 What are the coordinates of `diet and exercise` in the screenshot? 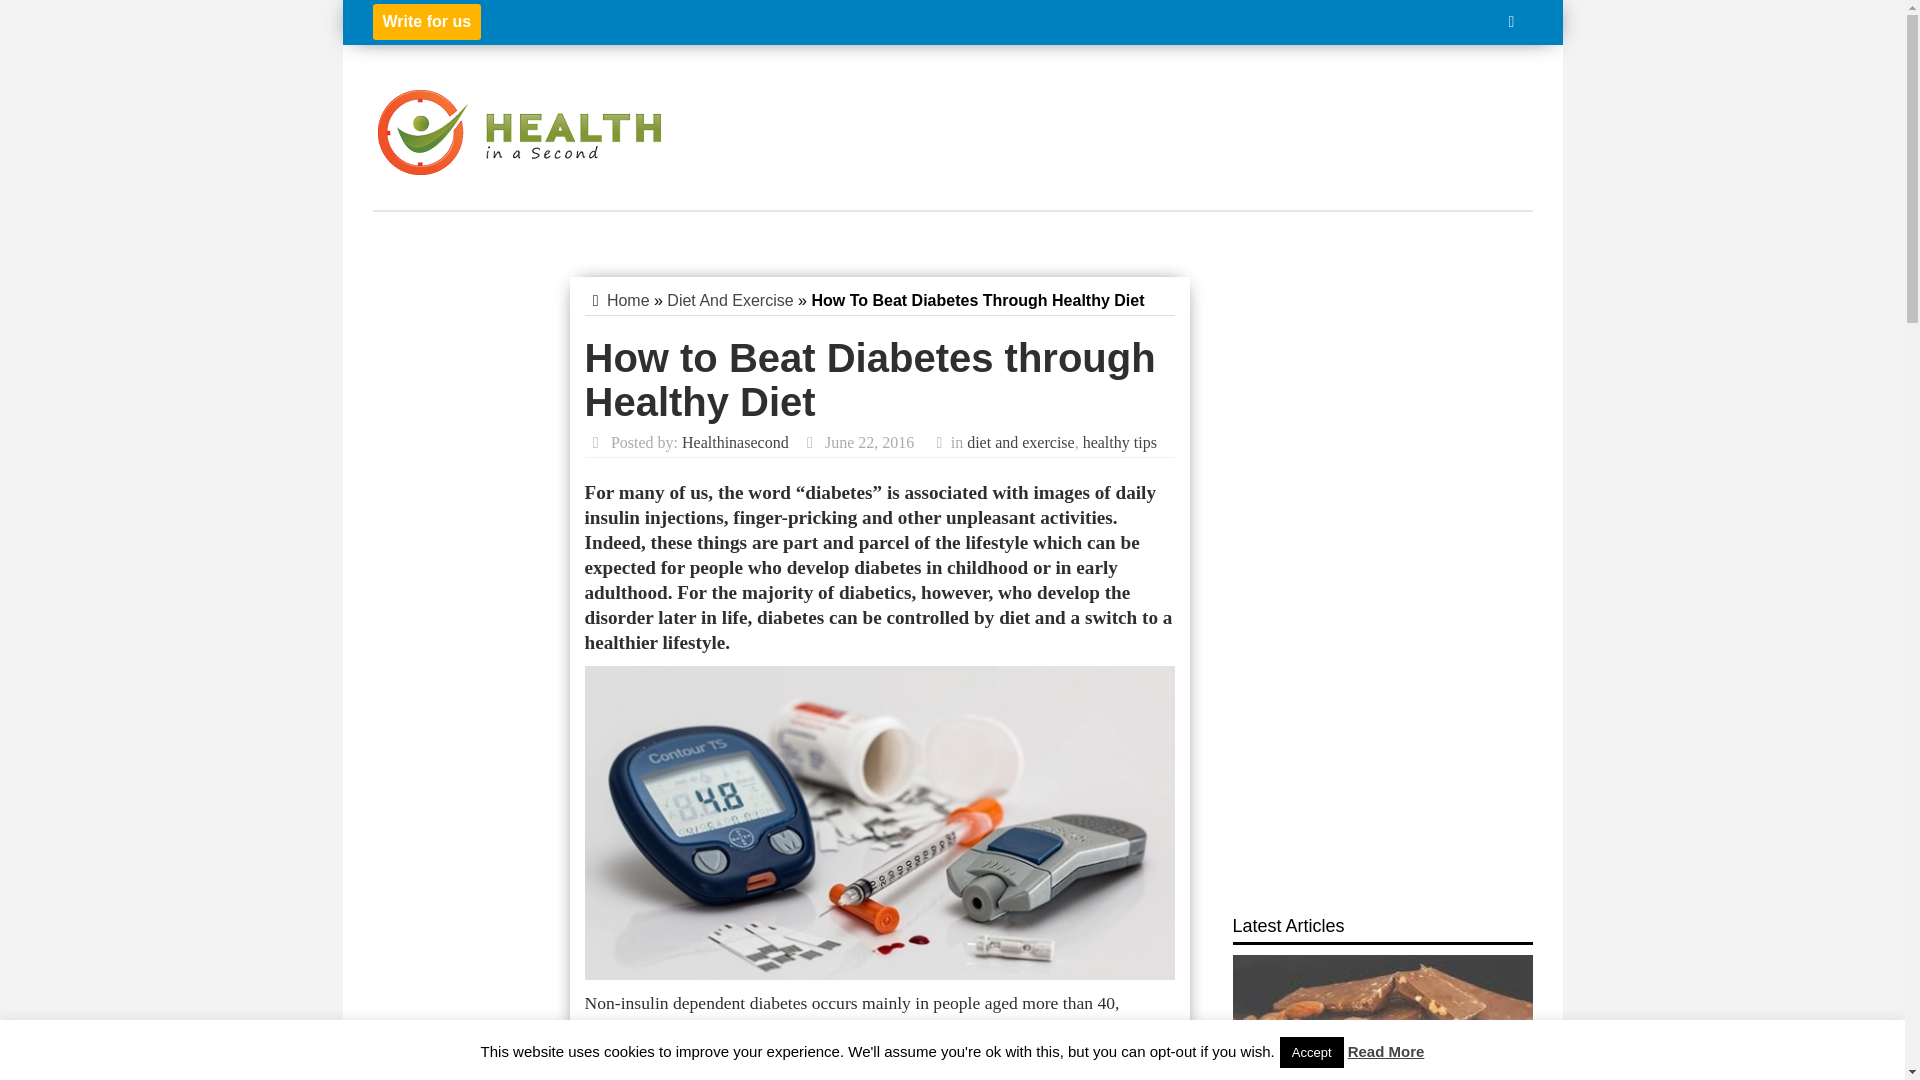 It's located at (1021, 442).